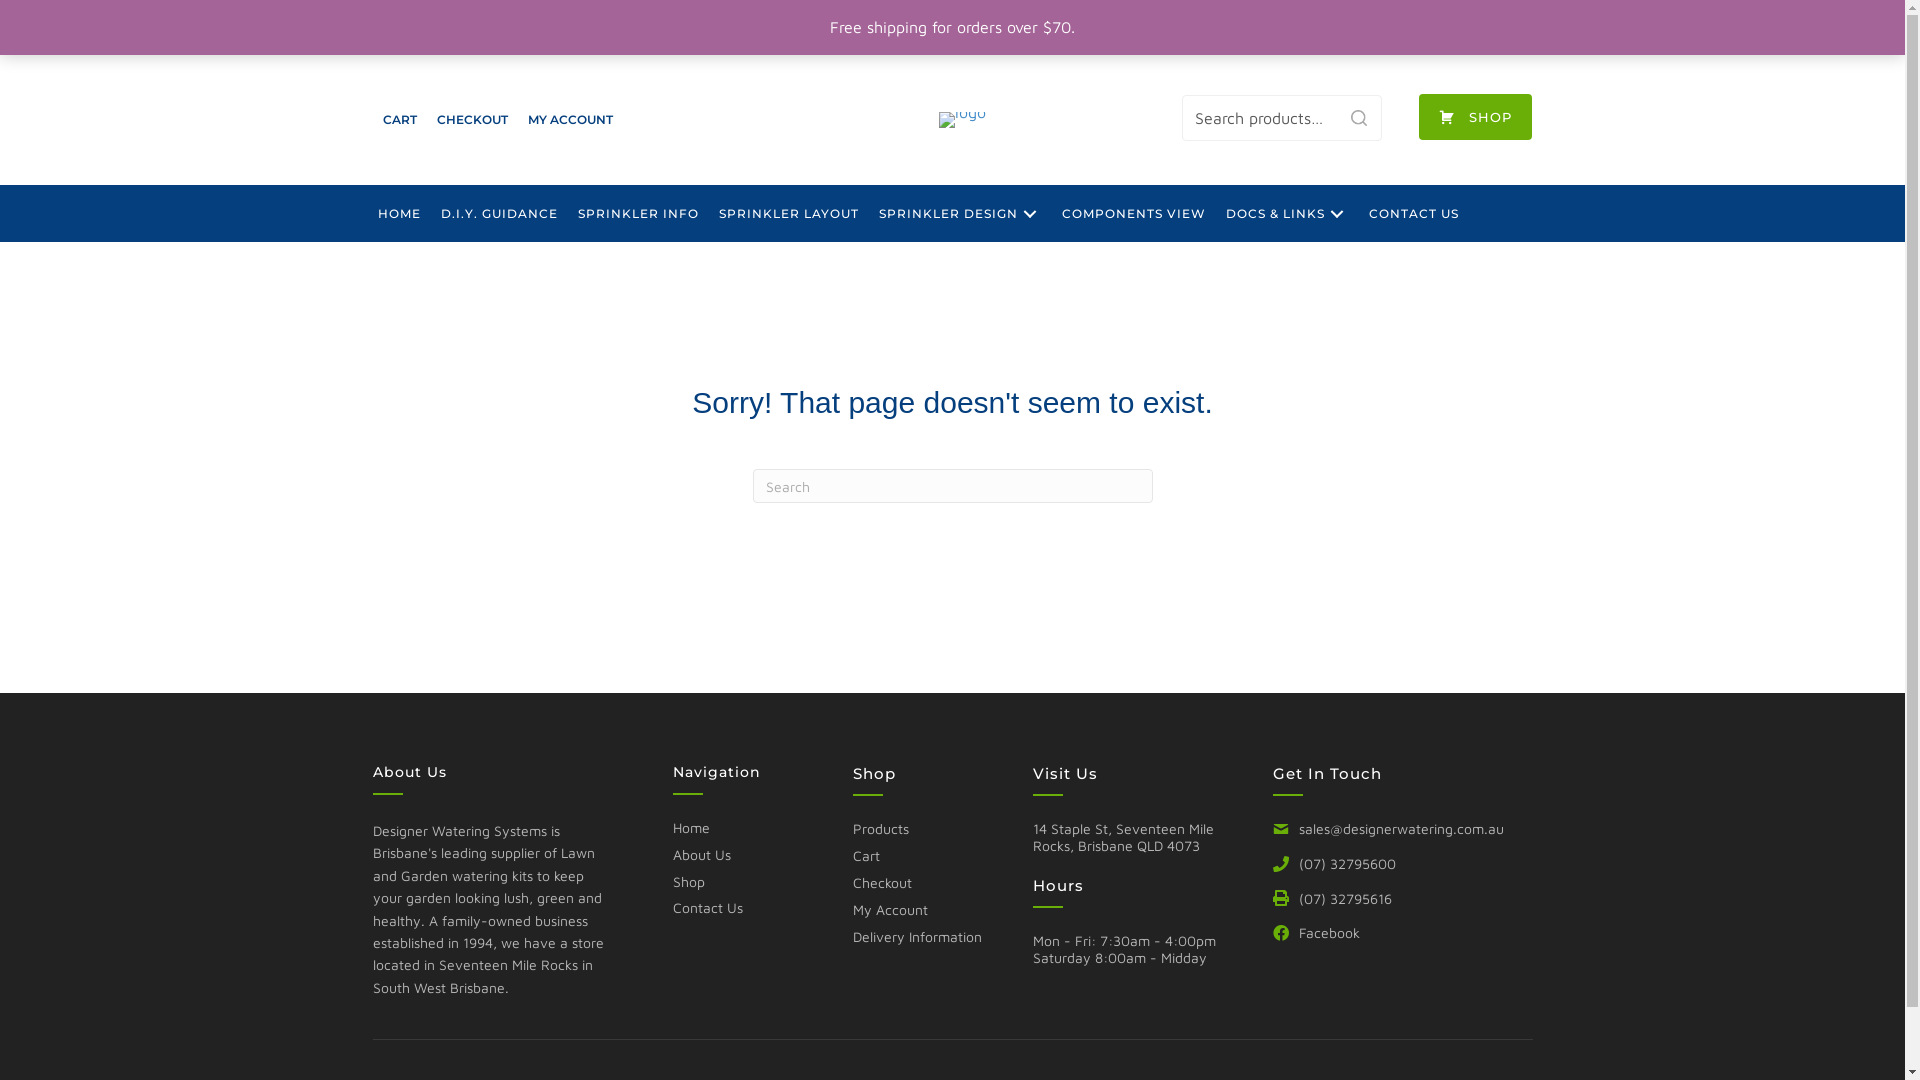  Describe the element at coordinates (866, 856) in the screenshot. I see `Cart` at that location.